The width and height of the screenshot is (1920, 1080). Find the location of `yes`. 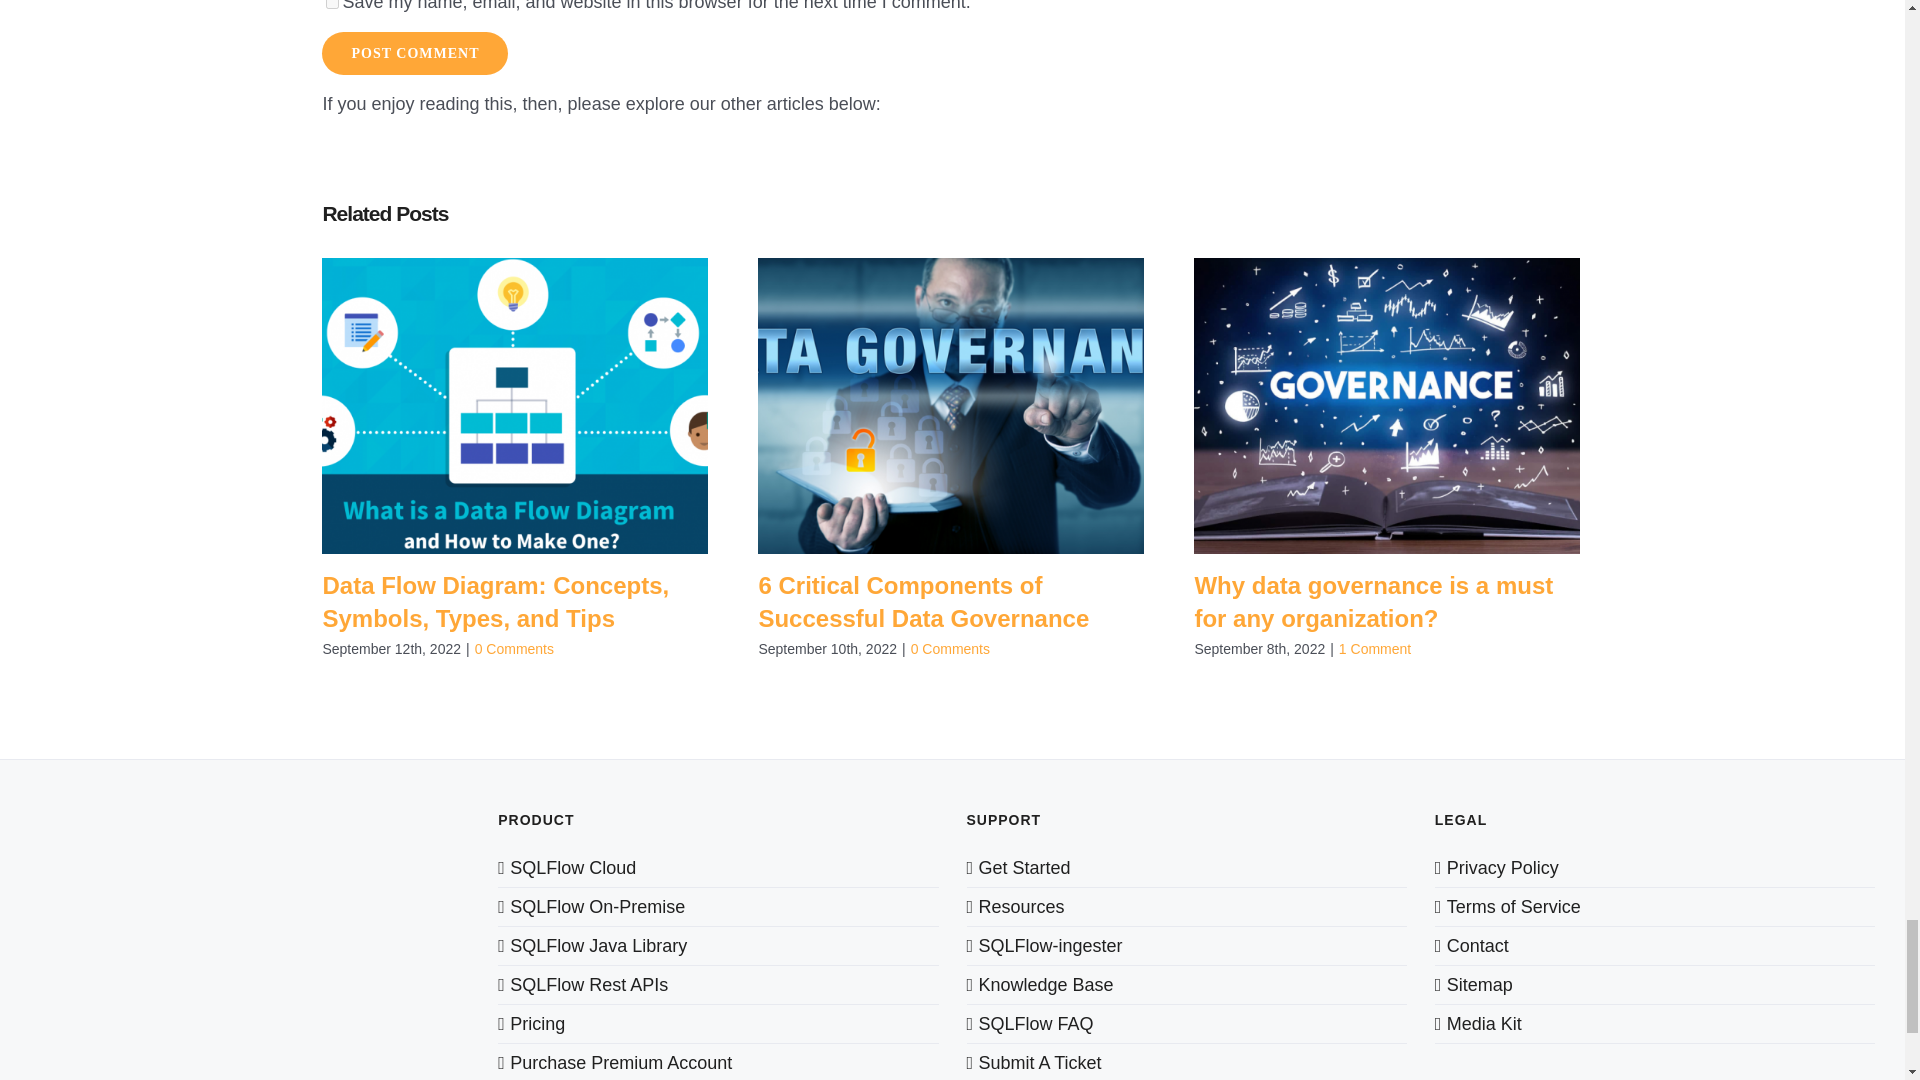

yes is located at coordinates (332, 4).